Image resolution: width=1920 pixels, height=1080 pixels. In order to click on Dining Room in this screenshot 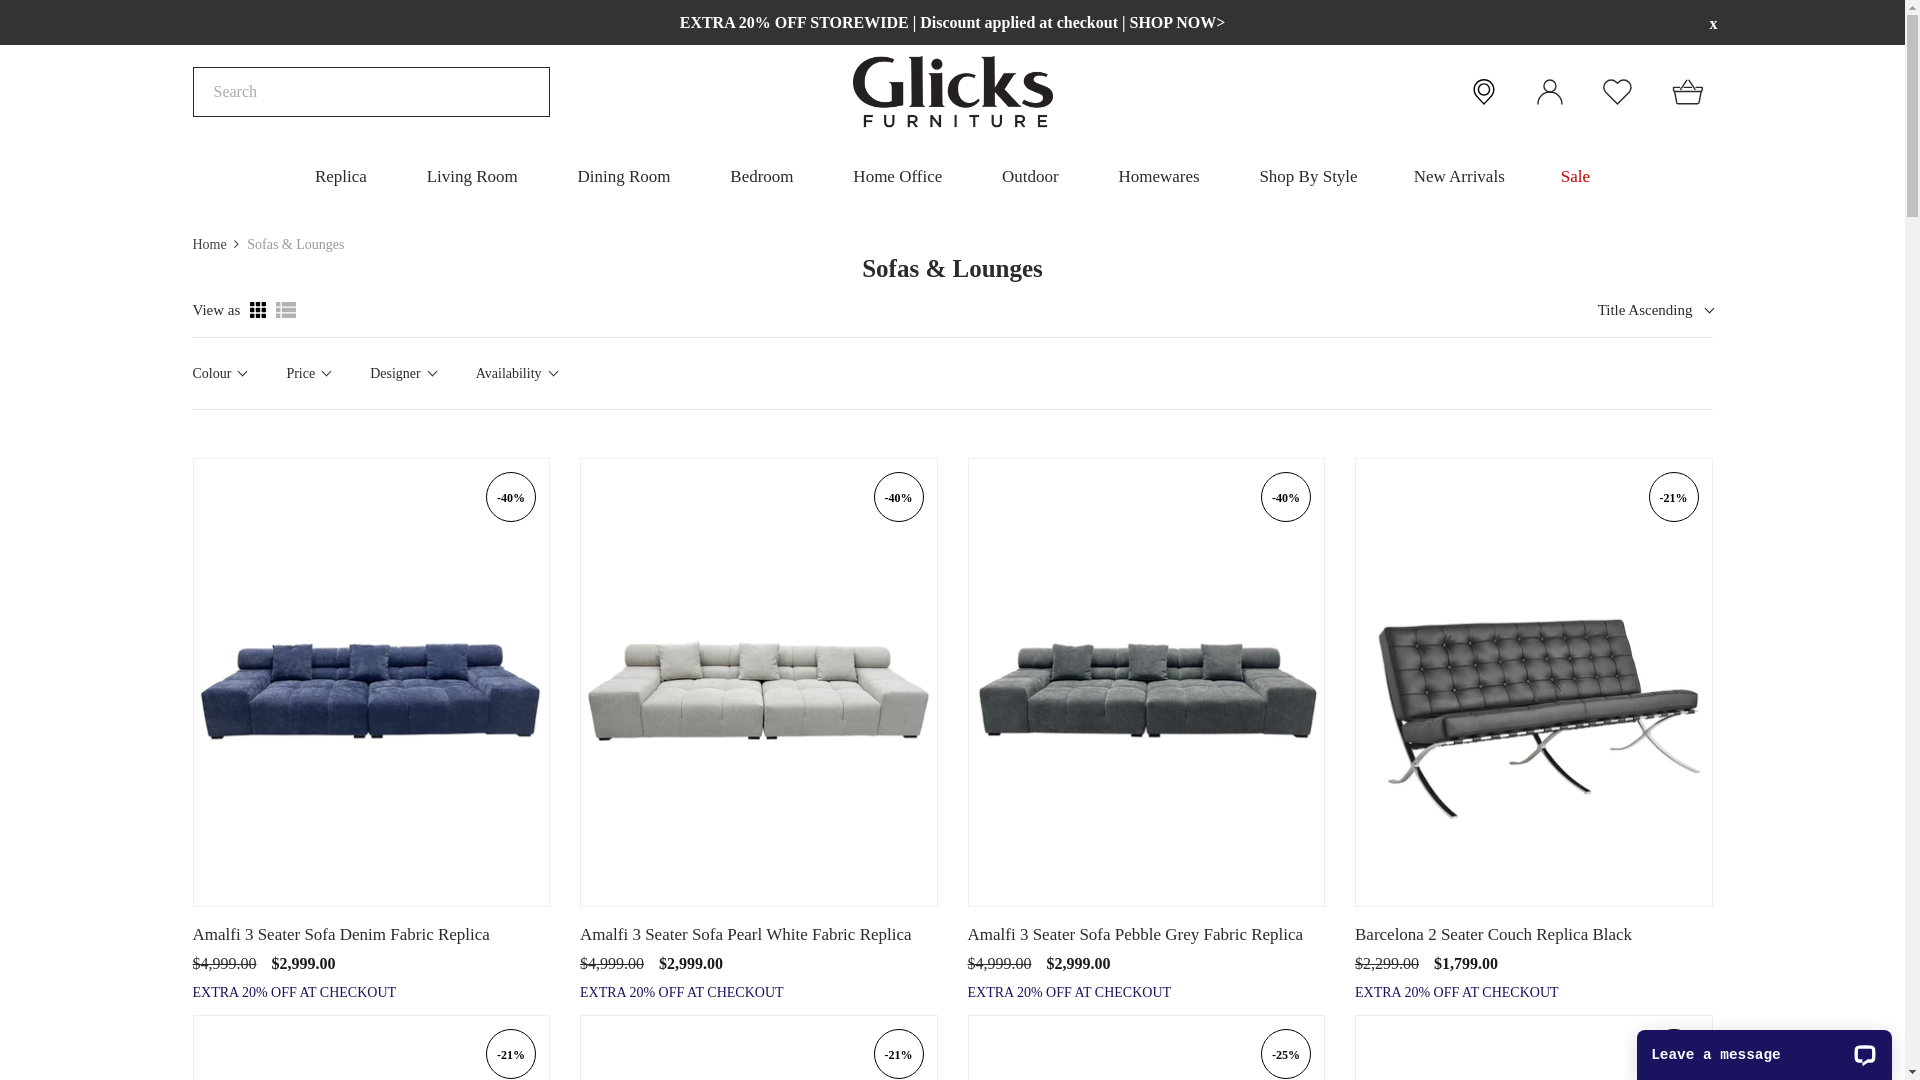, I will do `click(624, 176)`.